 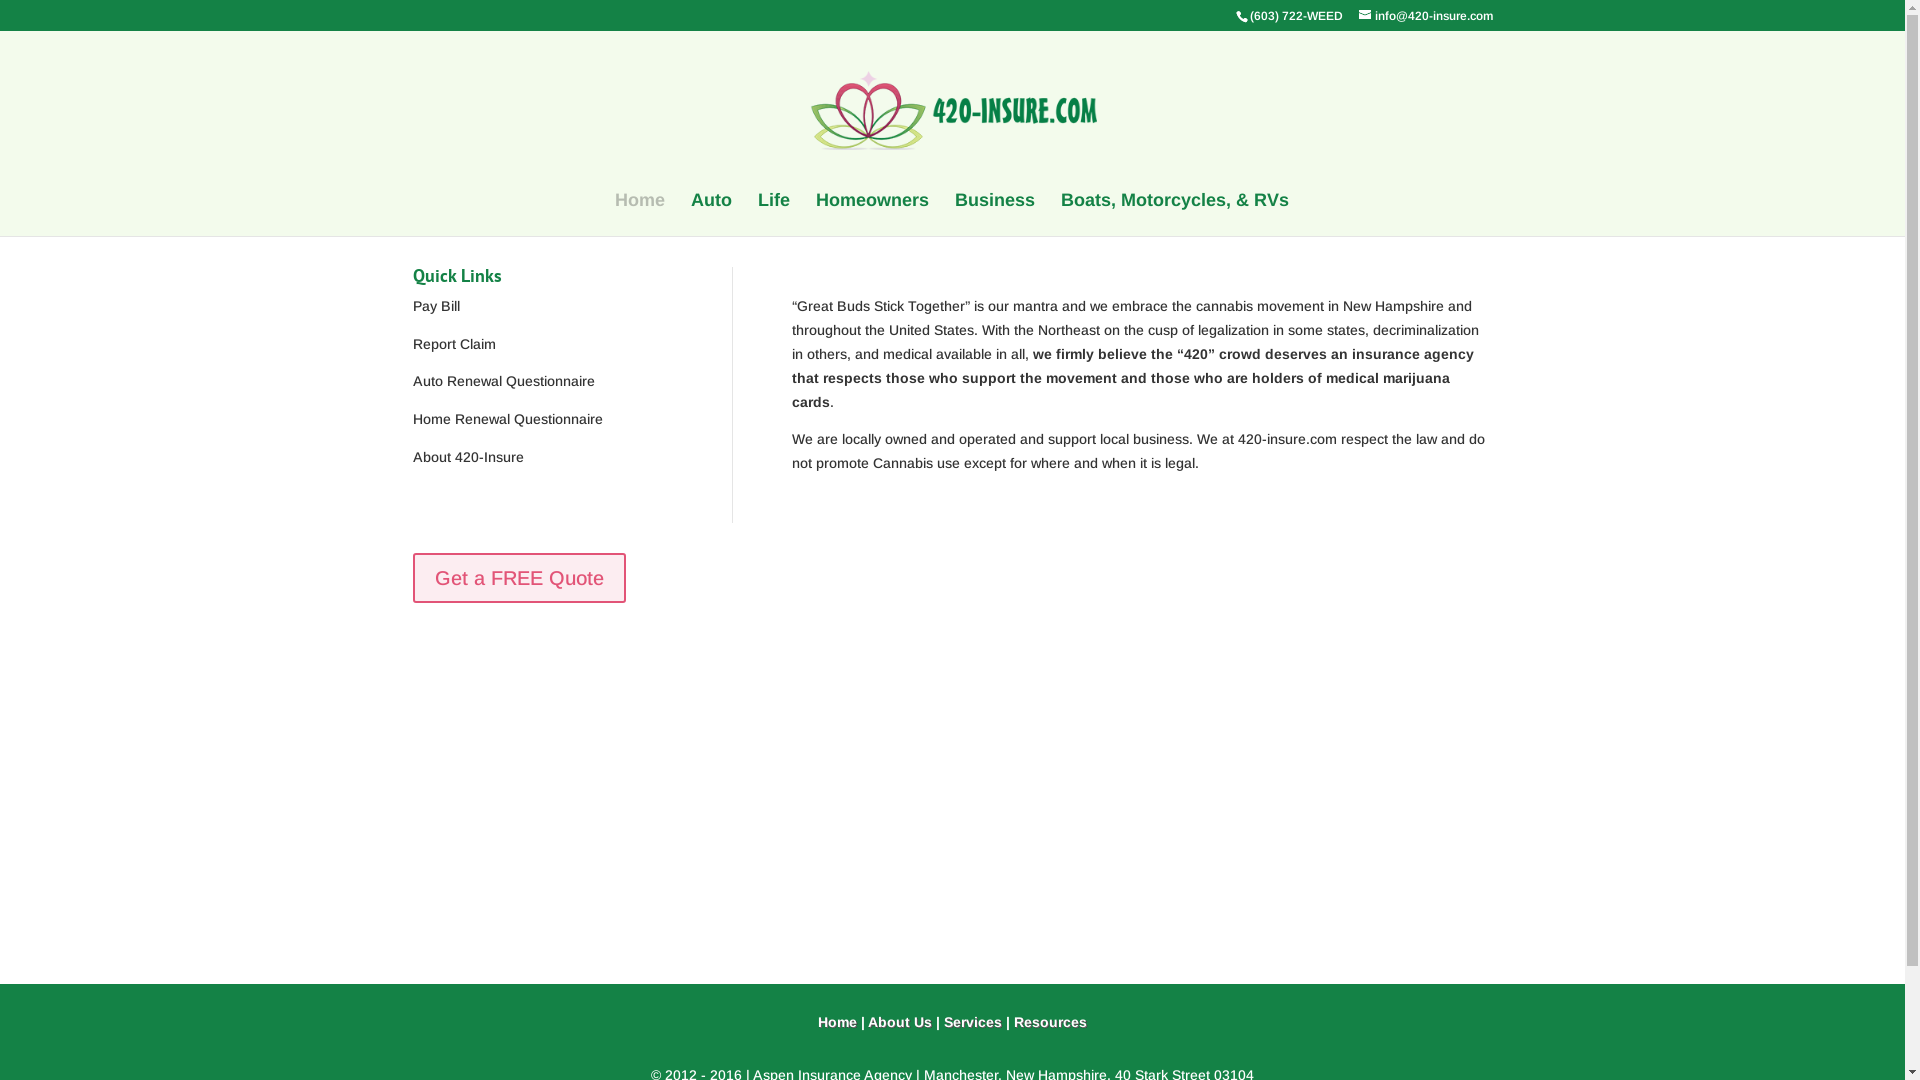 I want to click on Boats, Motorcycles, & RVs, so click(x=1174, y=214).